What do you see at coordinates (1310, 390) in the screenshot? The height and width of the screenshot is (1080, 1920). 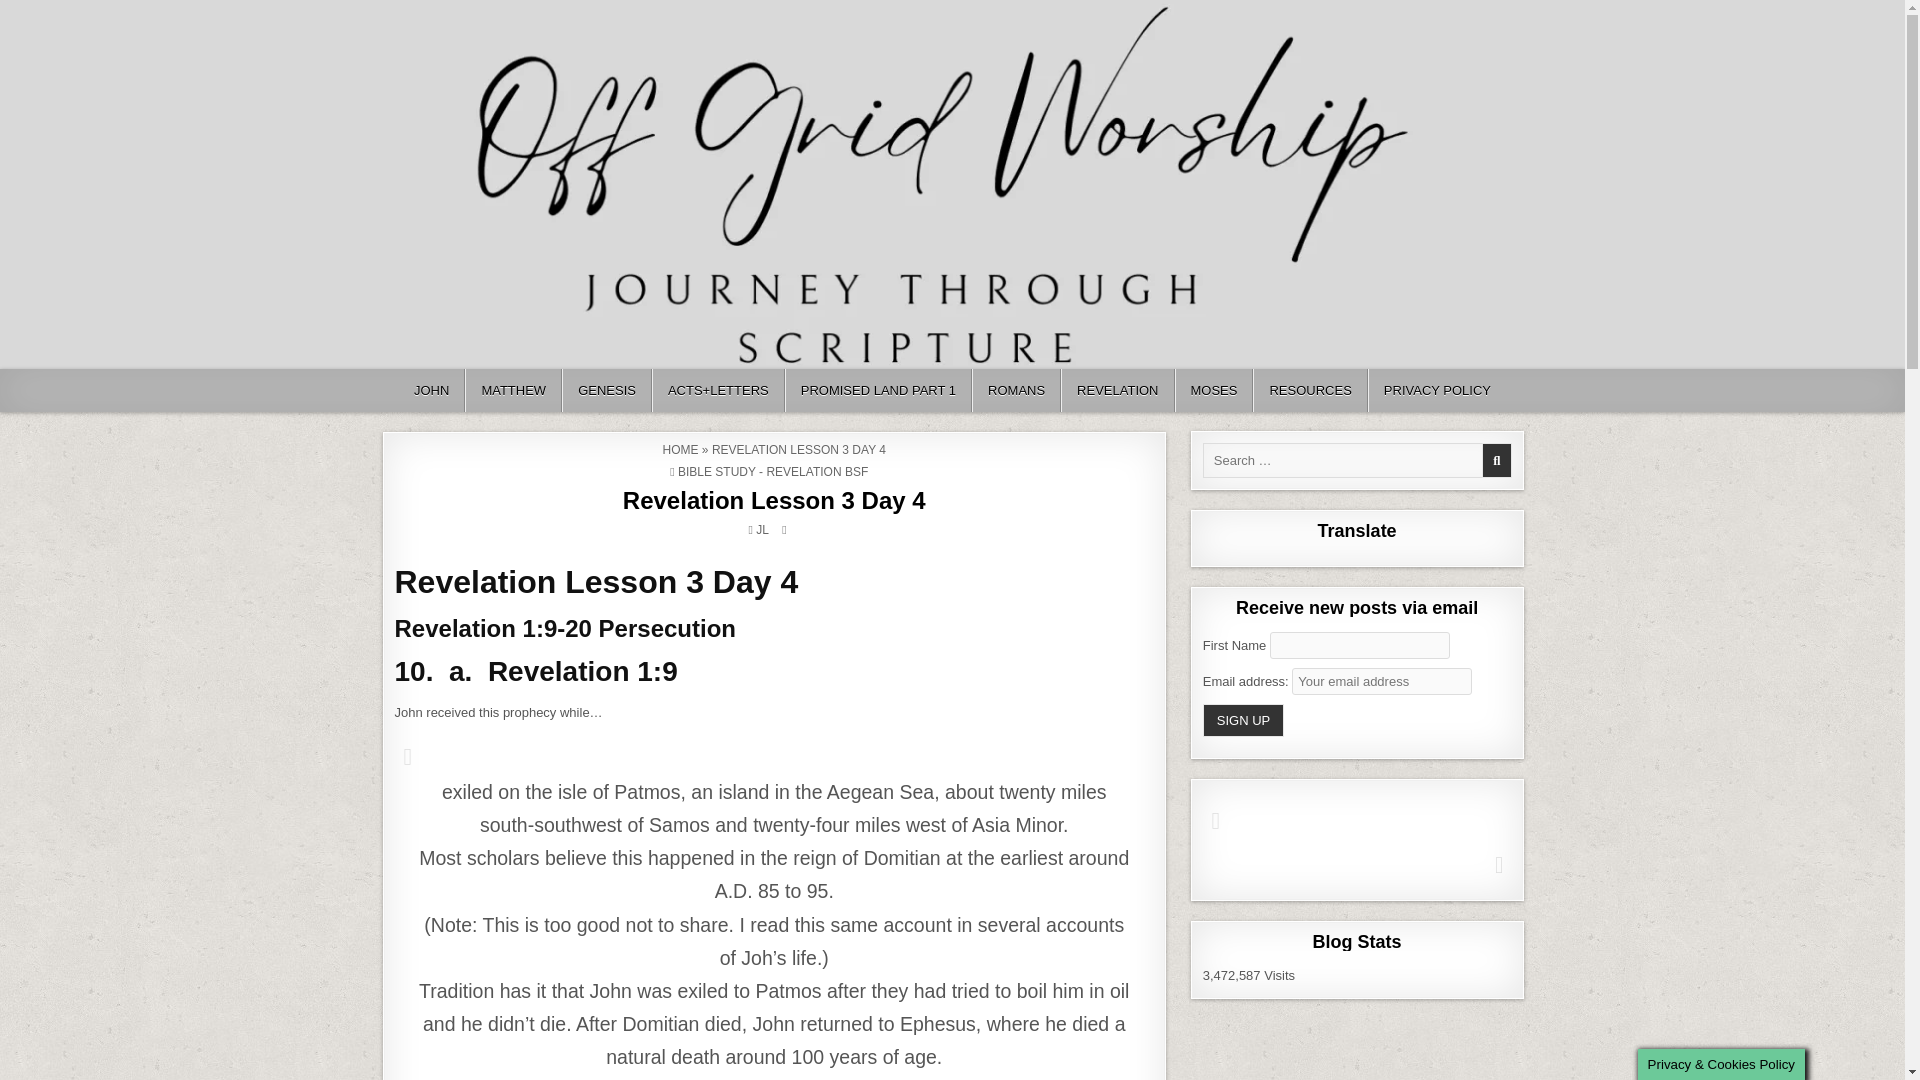 I see `RESOURCES` at bounding box center [1310, 390].